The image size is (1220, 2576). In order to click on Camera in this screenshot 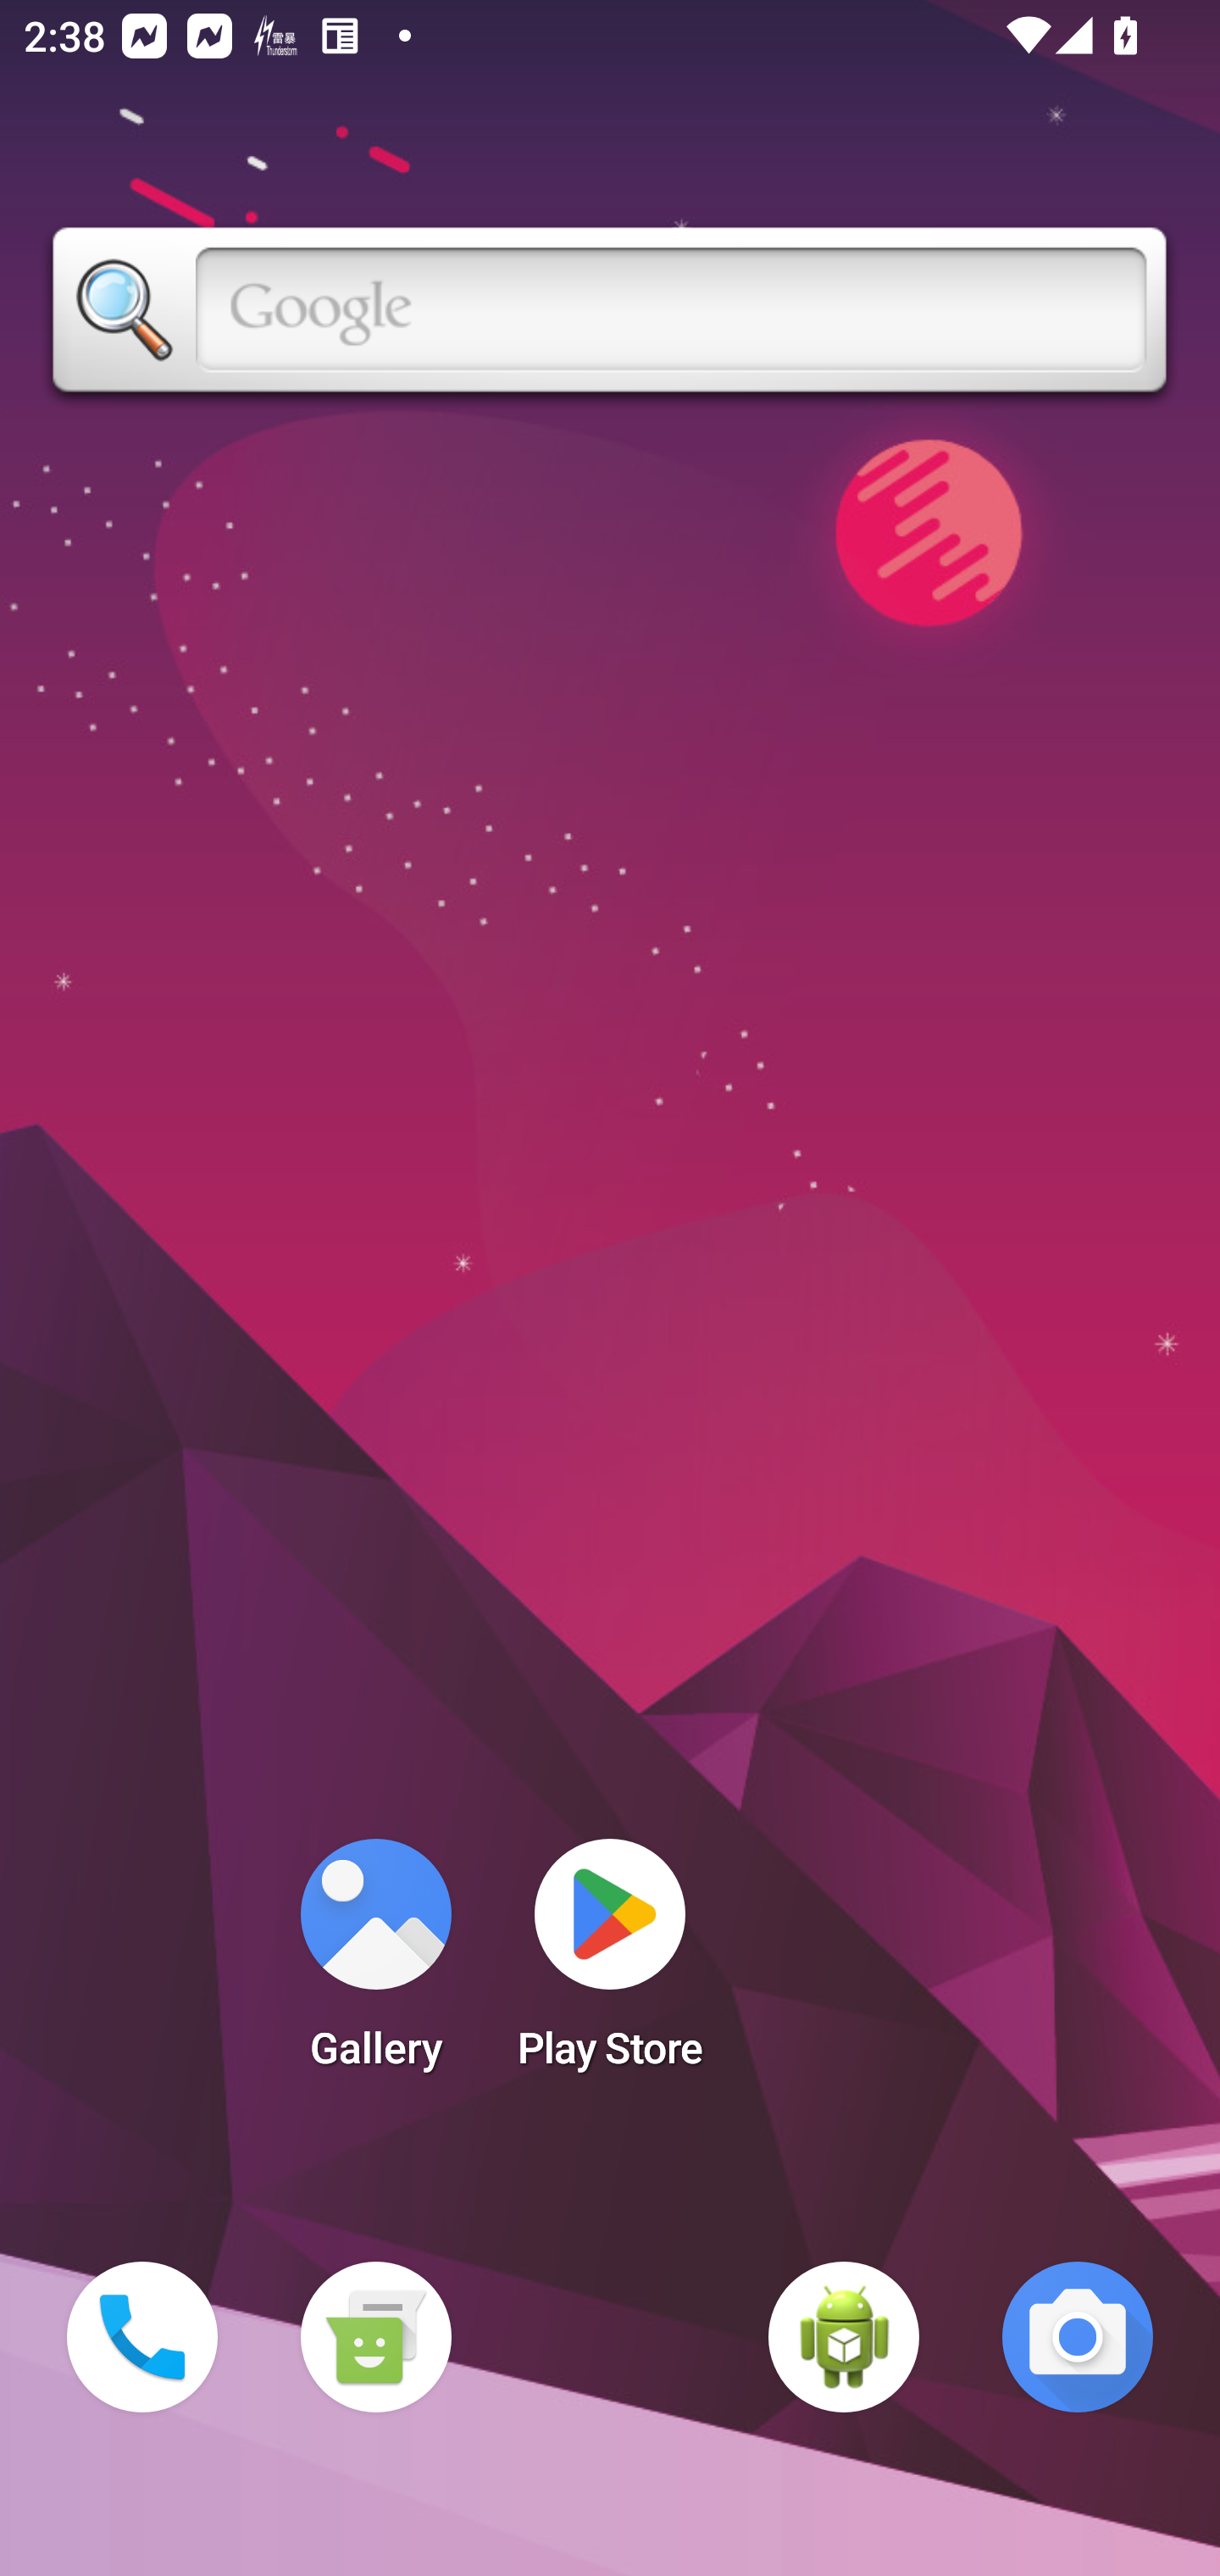, I will do `click(1078, 2337)`.